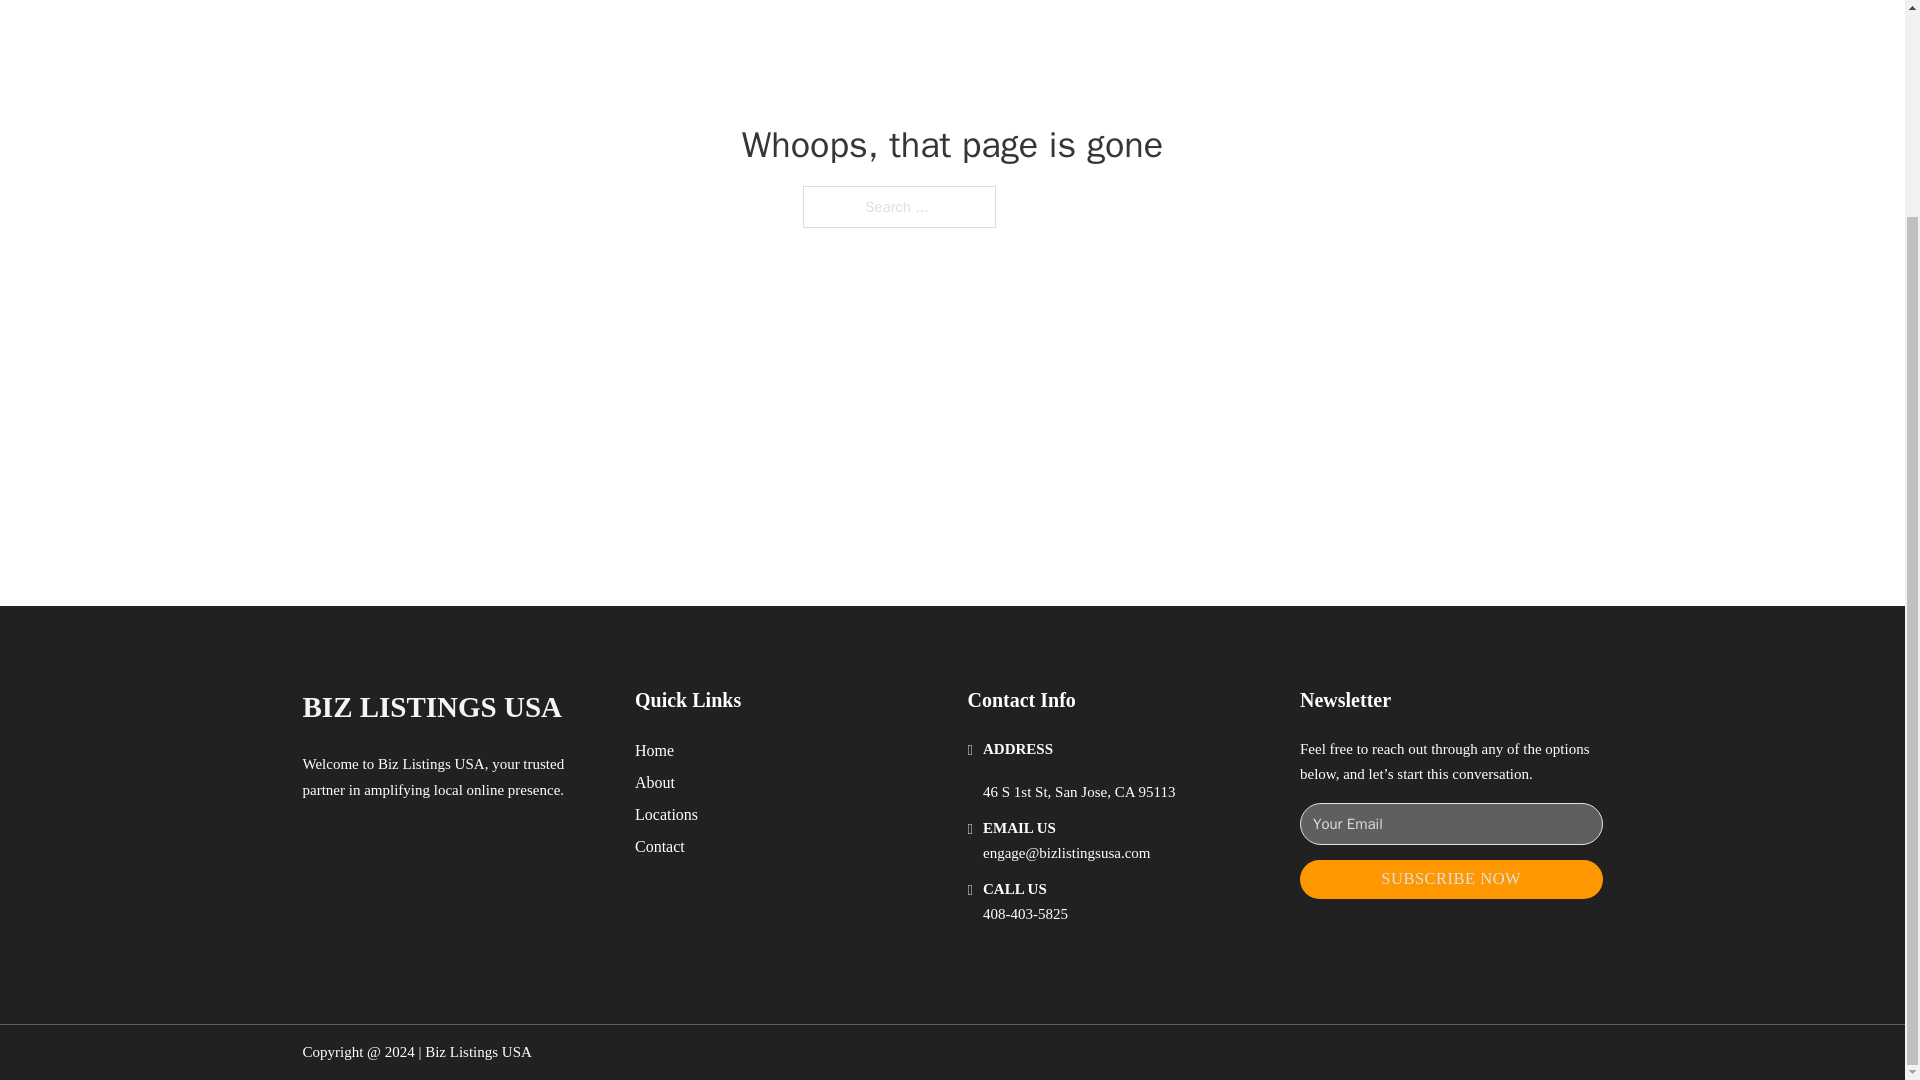 The height and width of the screenshot is (1080, 1920). I want to click on Home, so click(654, 750).